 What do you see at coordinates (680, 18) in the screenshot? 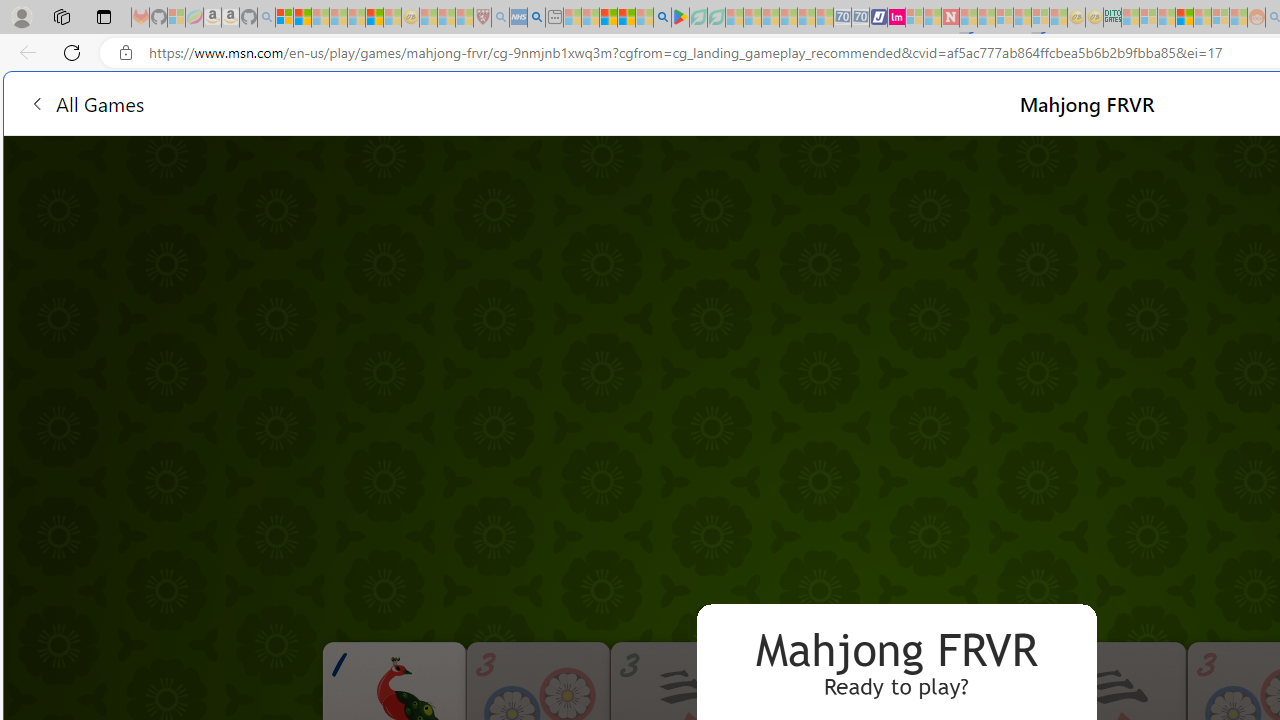
I see `Bluey: Let's Play! - Apps on Google Play` at bounding box center [680, 18].